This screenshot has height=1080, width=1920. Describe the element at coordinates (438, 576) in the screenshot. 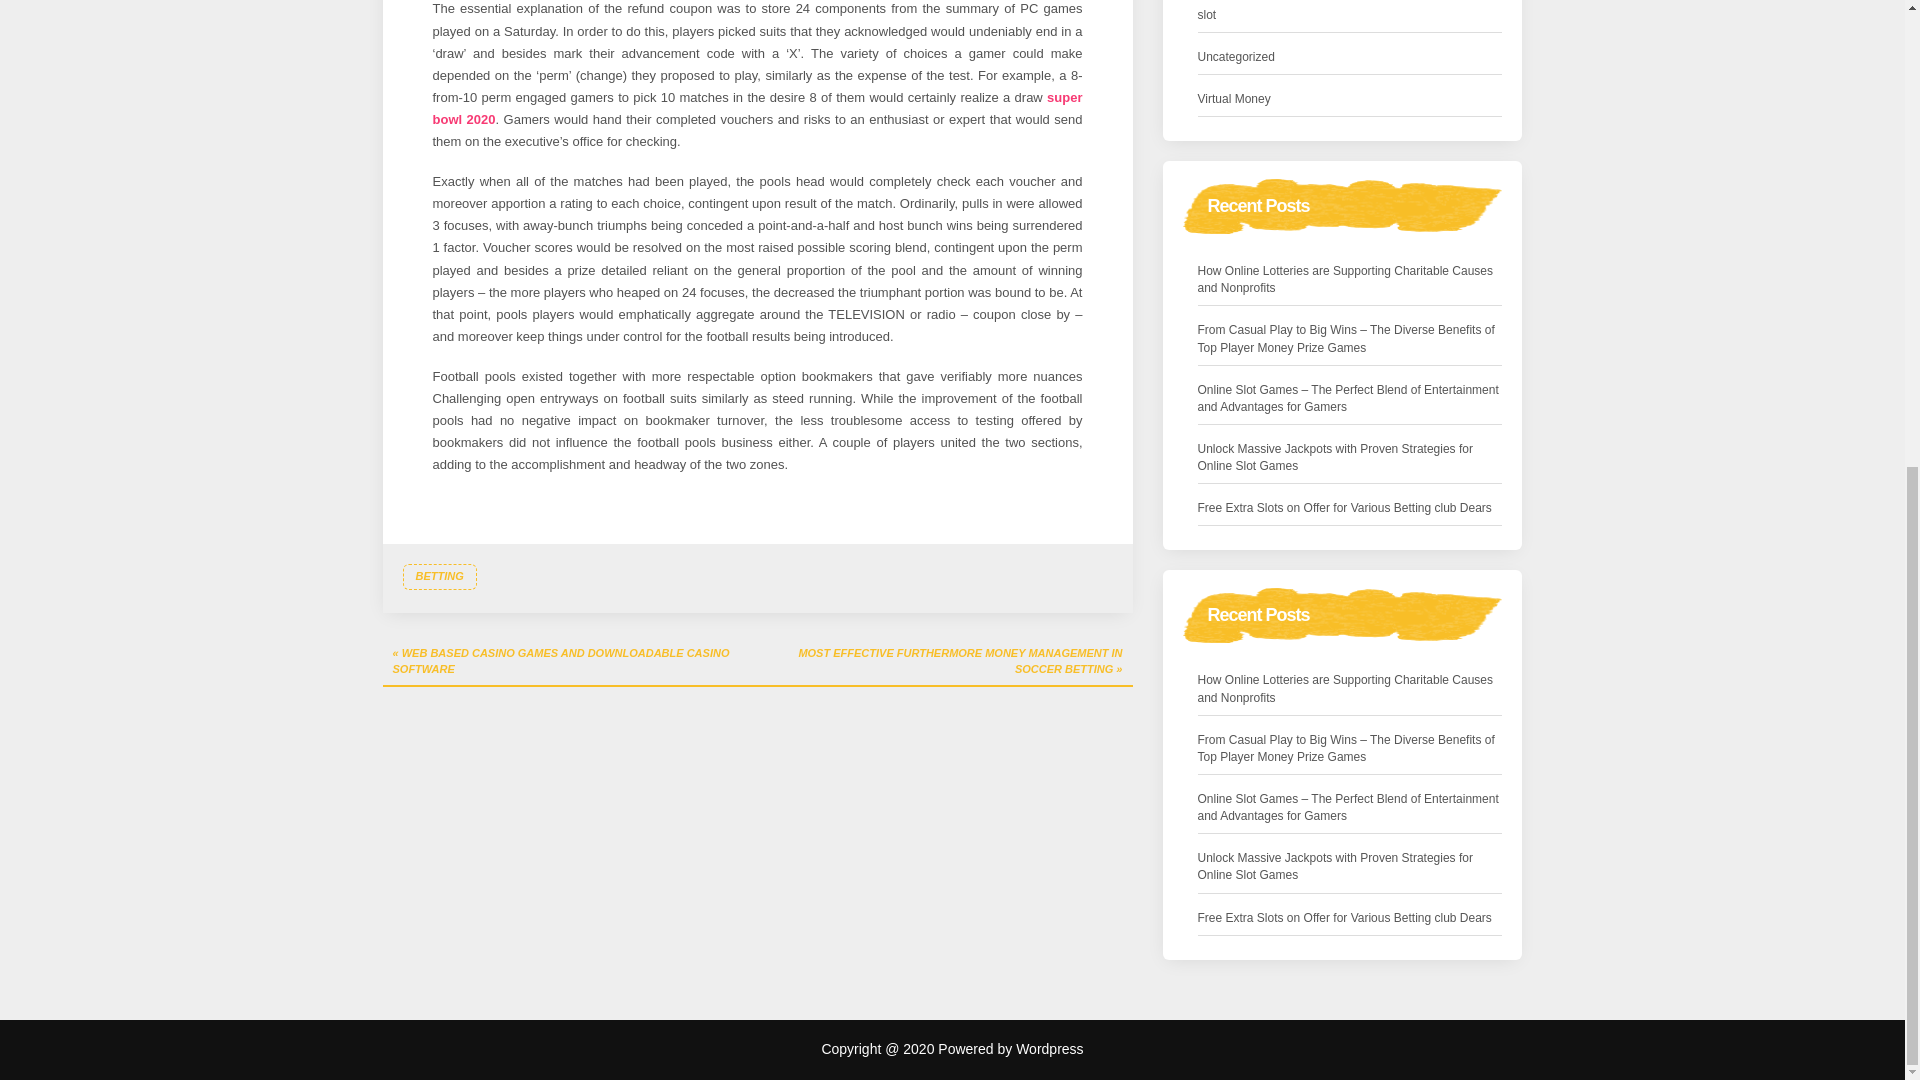

I see `BETTING` at that location.